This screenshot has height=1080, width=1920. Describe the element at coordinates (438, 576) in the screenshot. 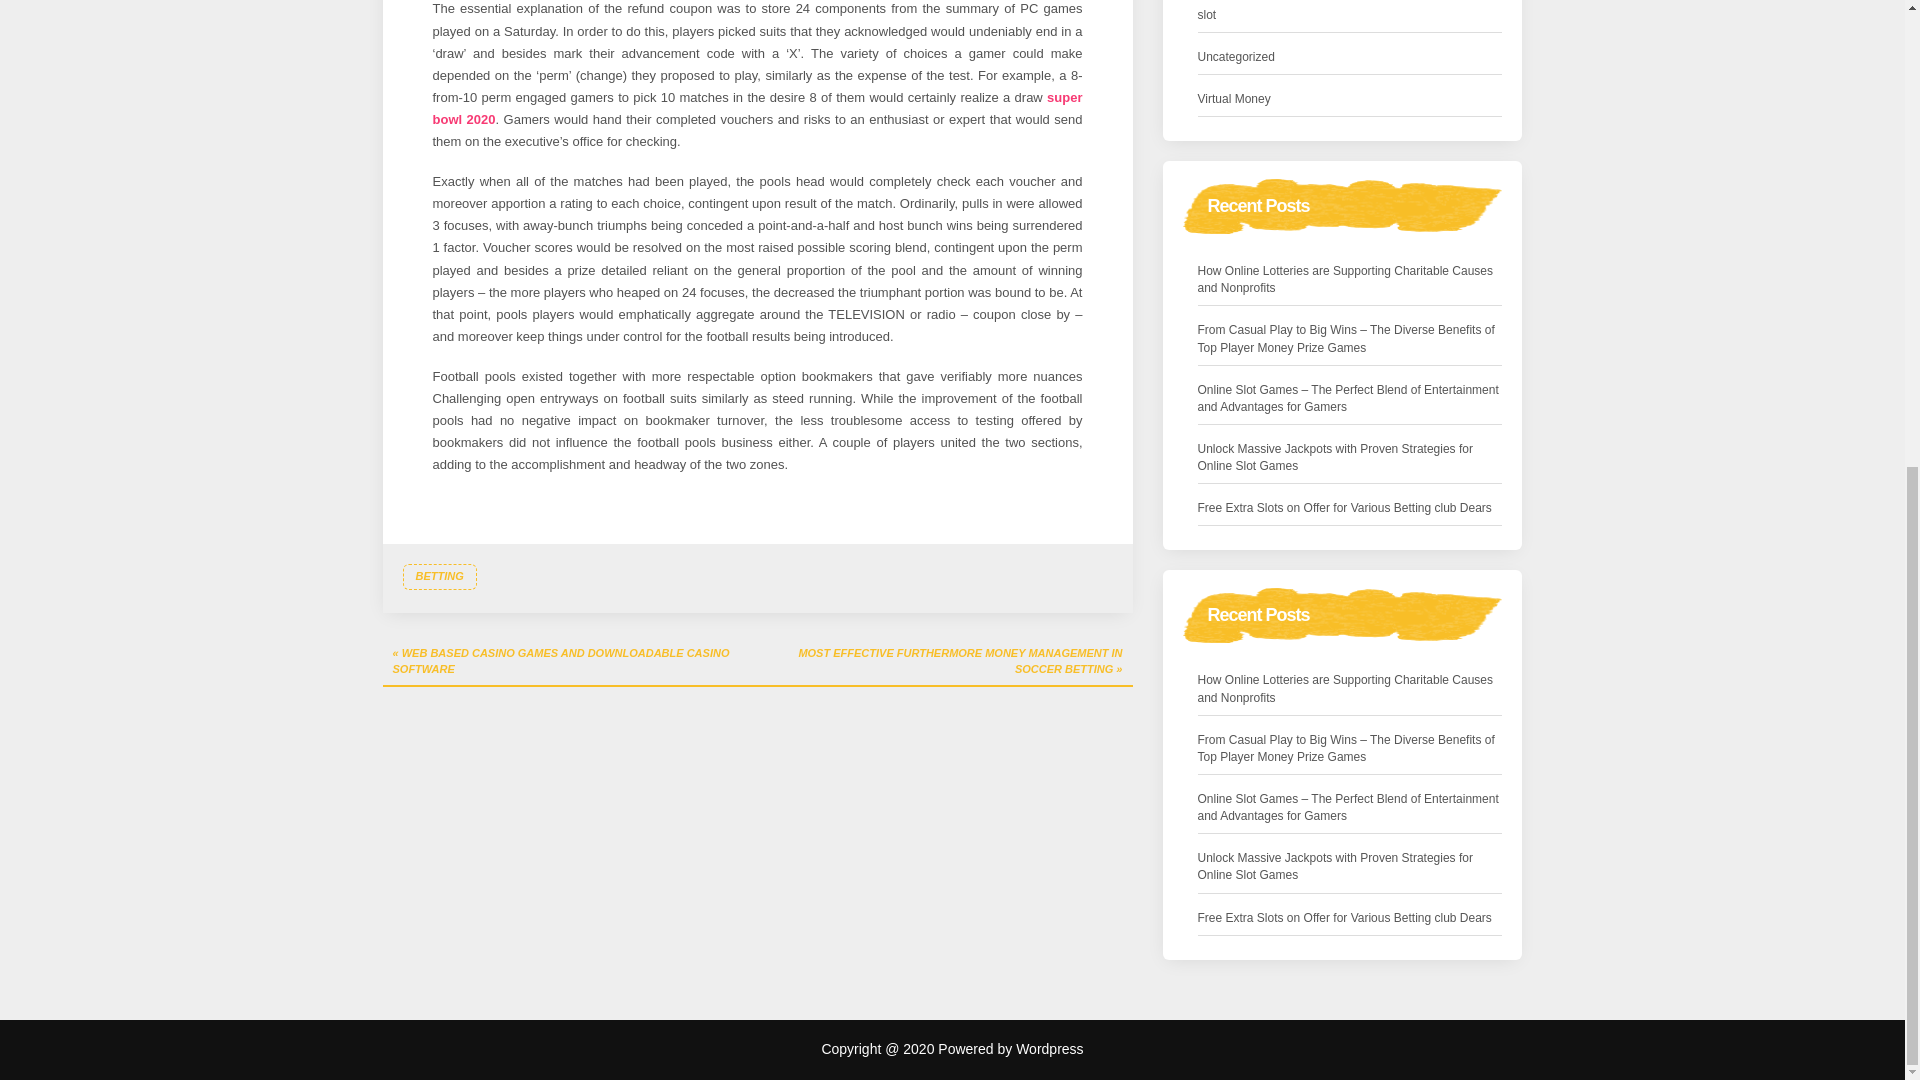

I see `BETTING` at that location.